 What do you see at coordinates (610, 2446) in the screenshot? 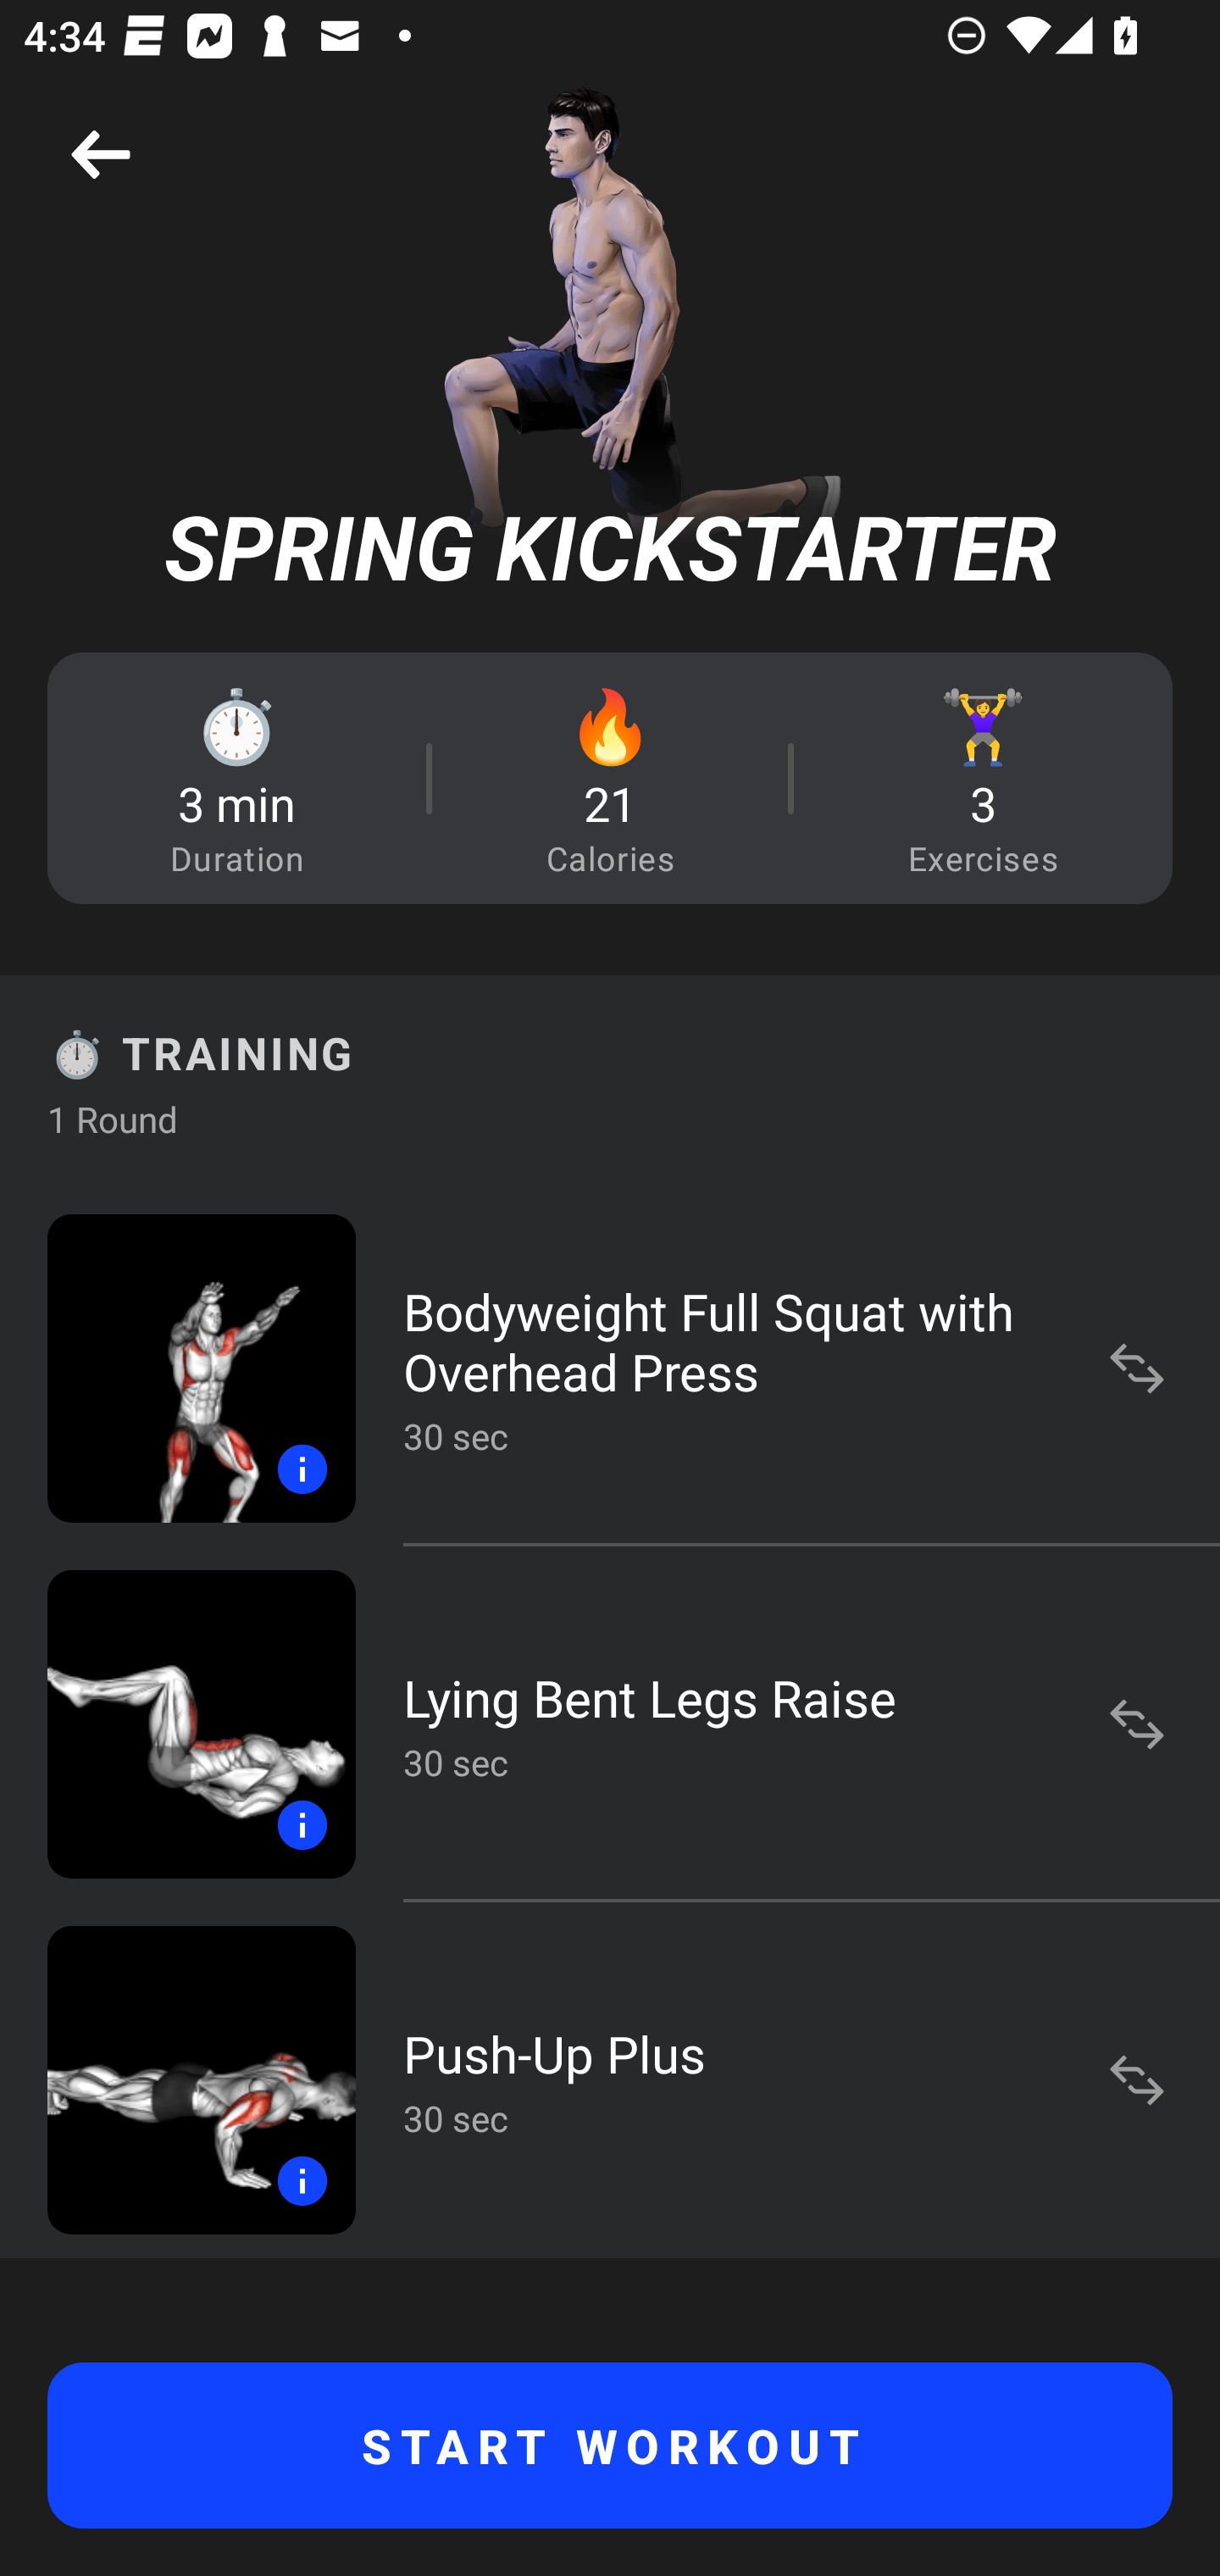
I see `START WORKOUT` at bounding box center [610, 2446].